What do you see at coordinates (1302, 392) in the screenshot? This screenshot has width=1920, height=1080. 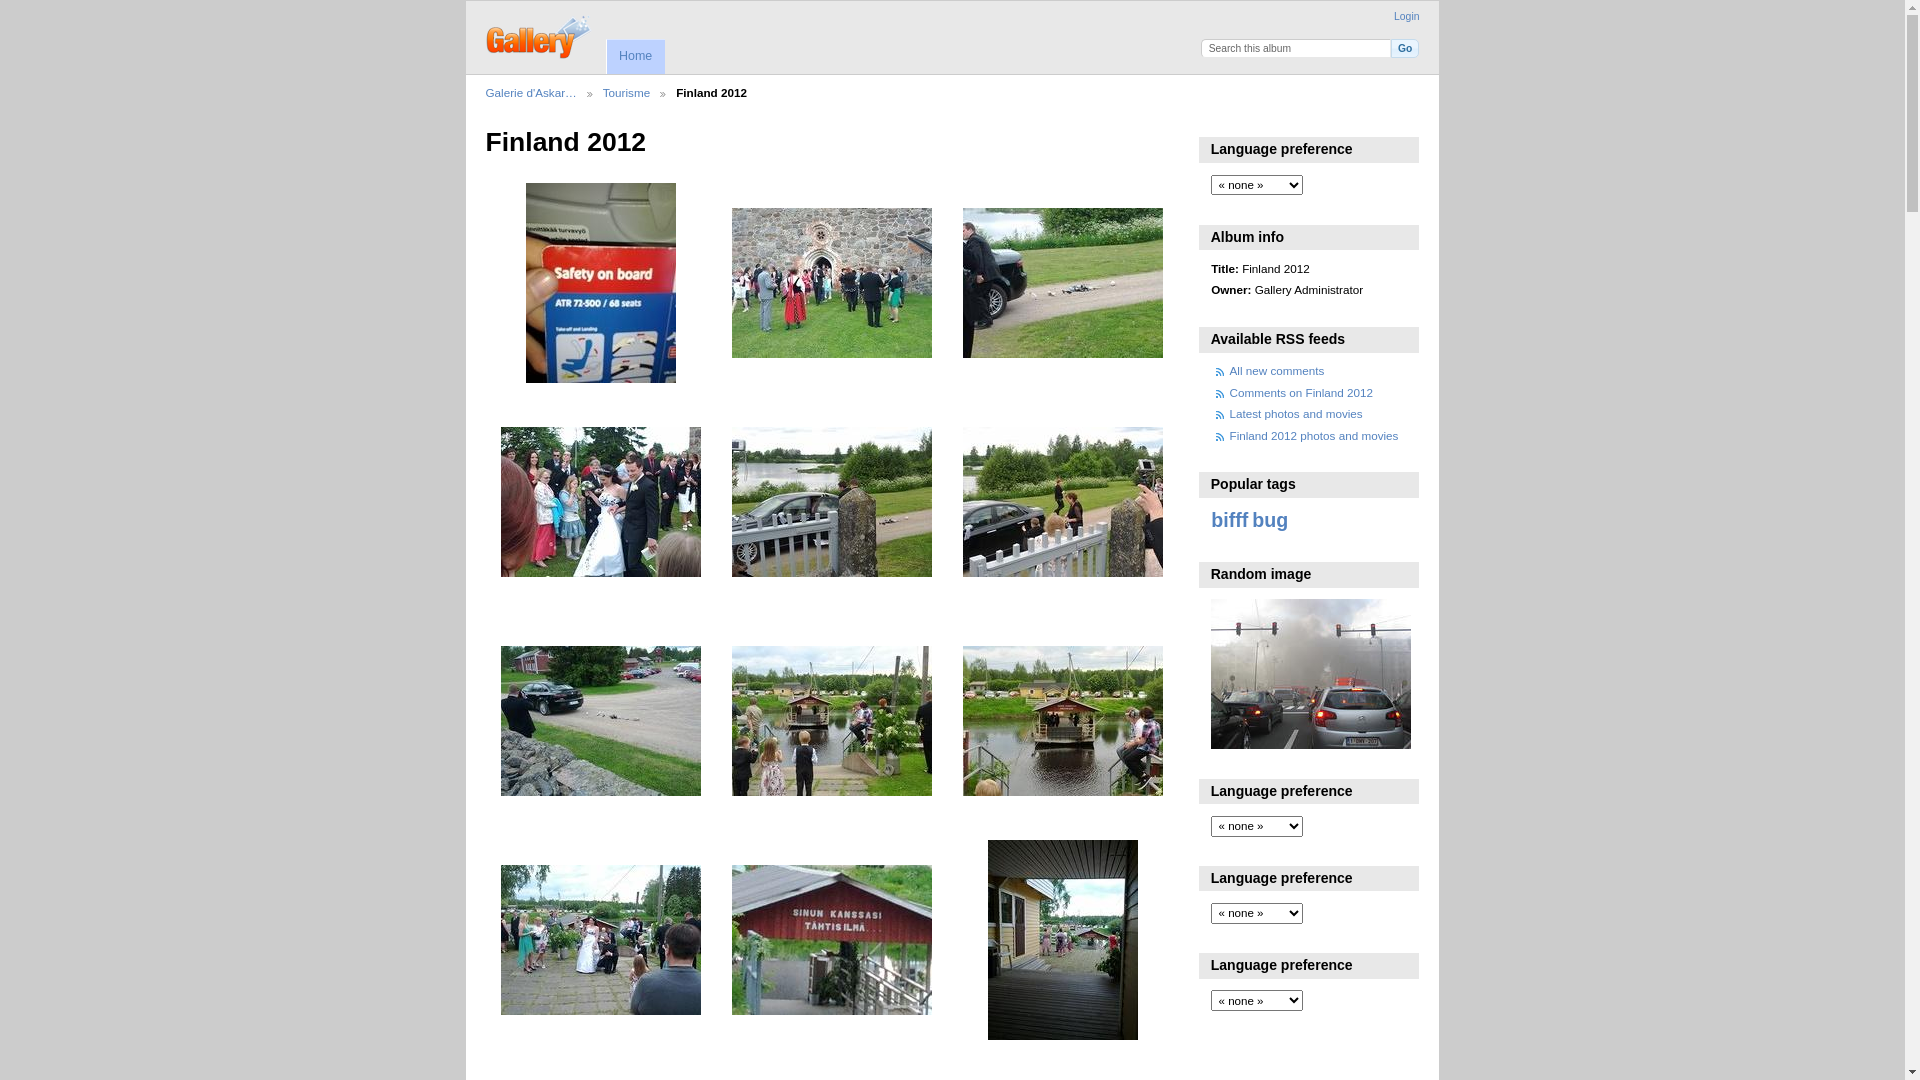 I see `Comments on Finland 2012` at bounding box center [1302, 392].